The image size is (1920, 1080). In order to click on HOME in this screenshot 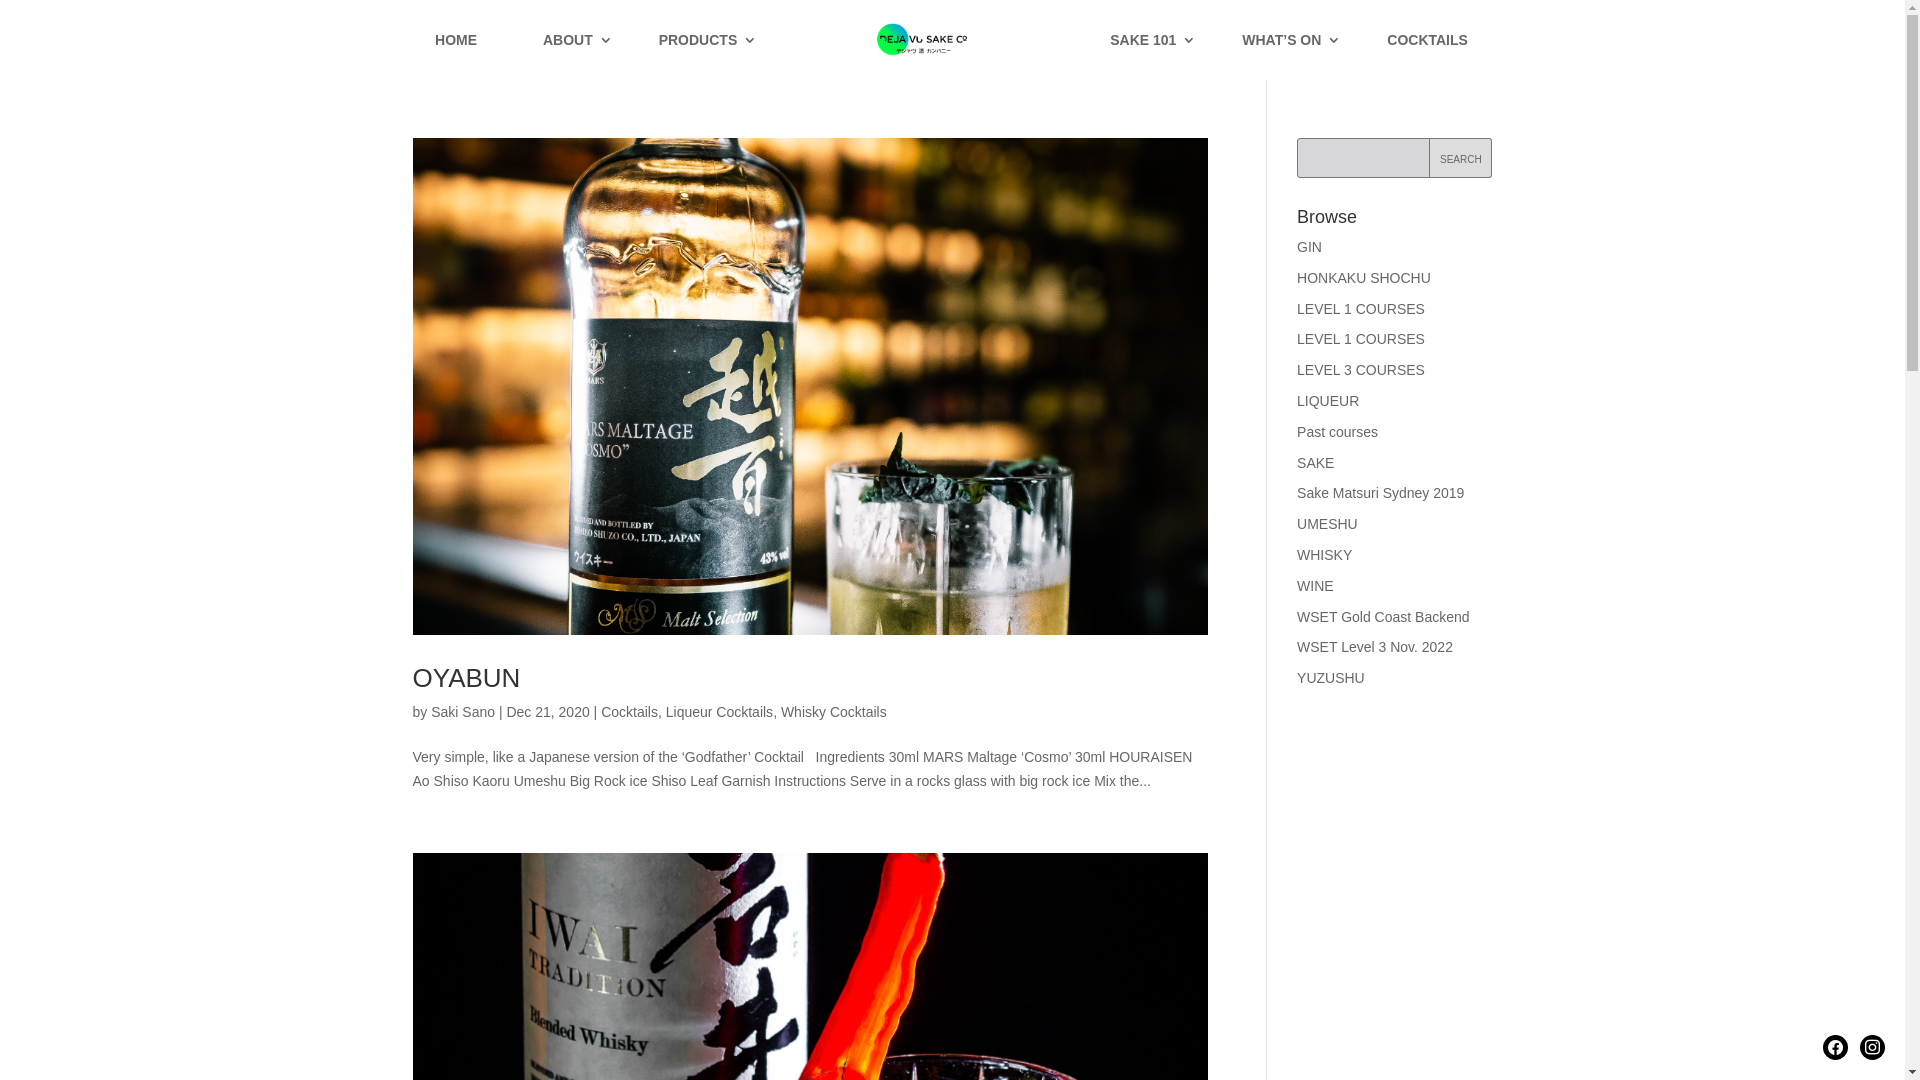, I will do `click(456, 56)`.